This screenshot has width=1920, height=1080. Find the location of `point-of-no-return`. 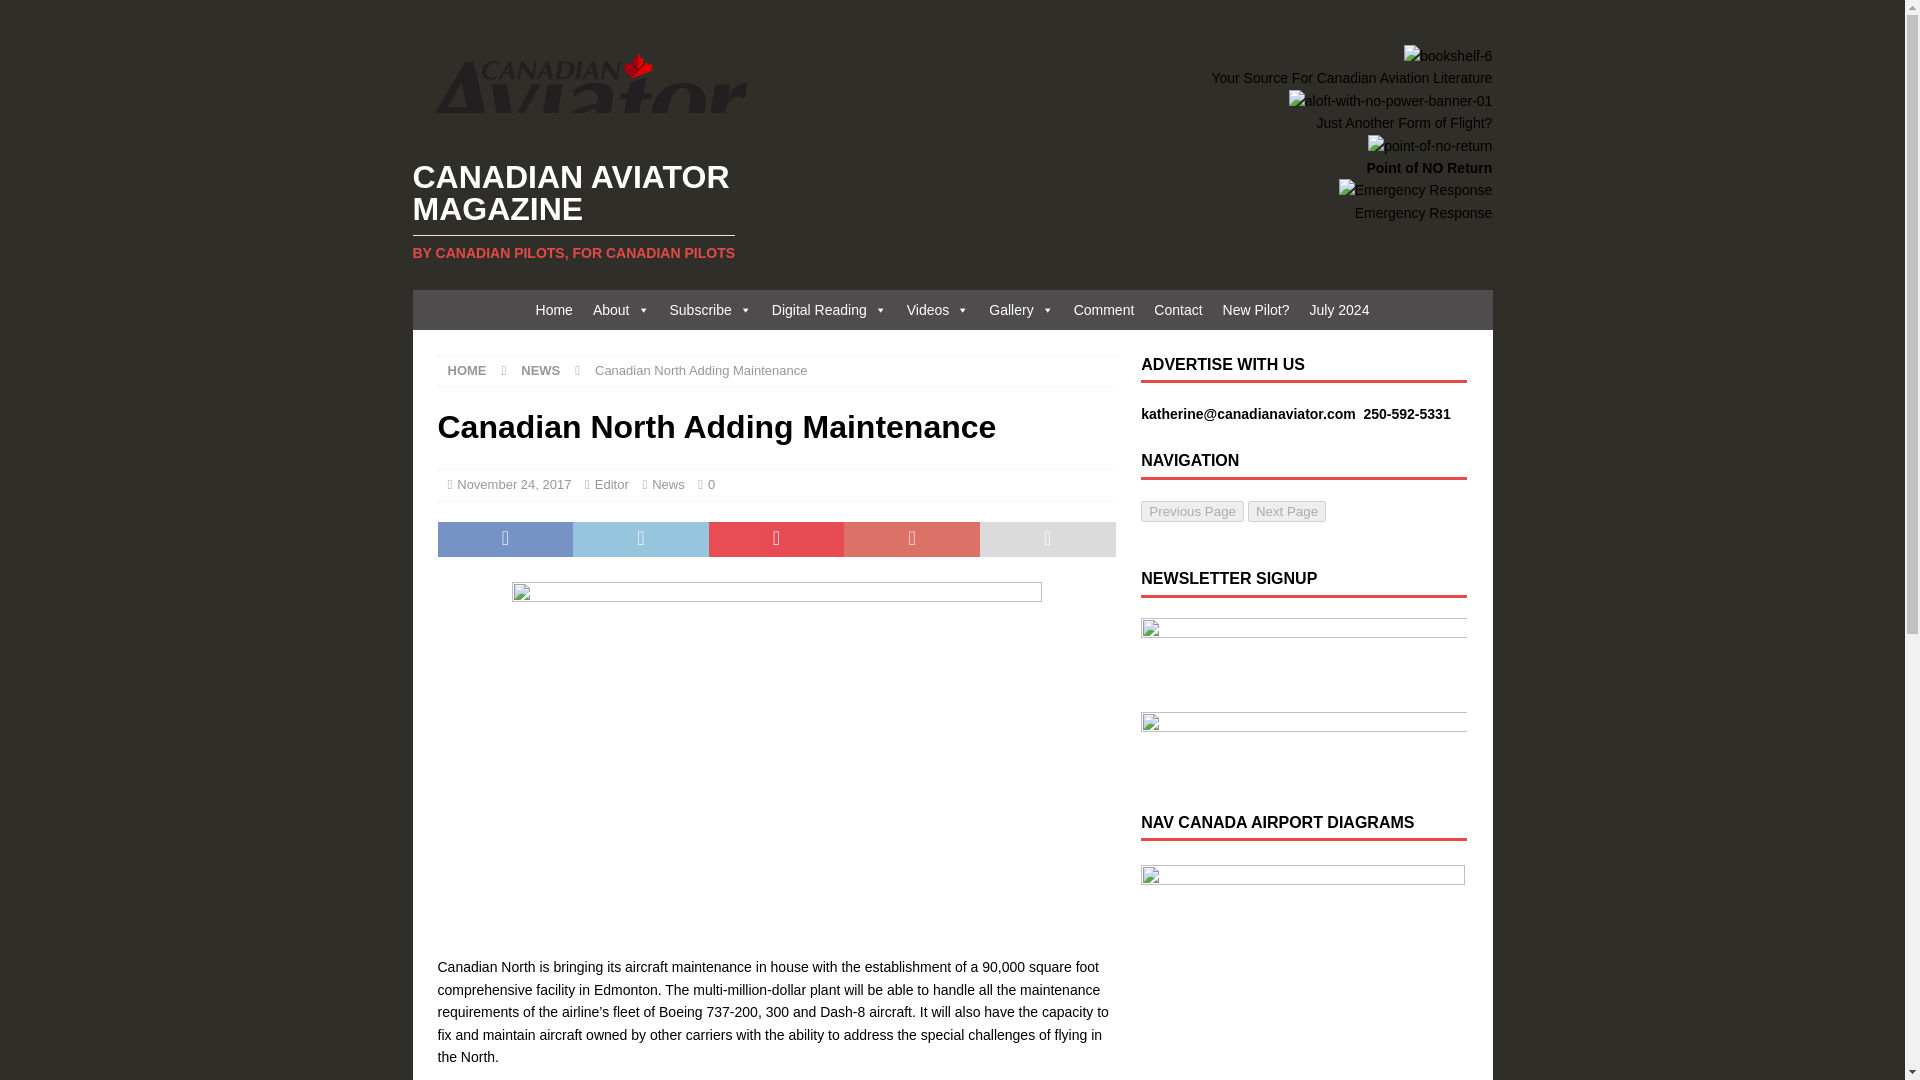

point-of-no-return is located at coordinates (1429, 146).